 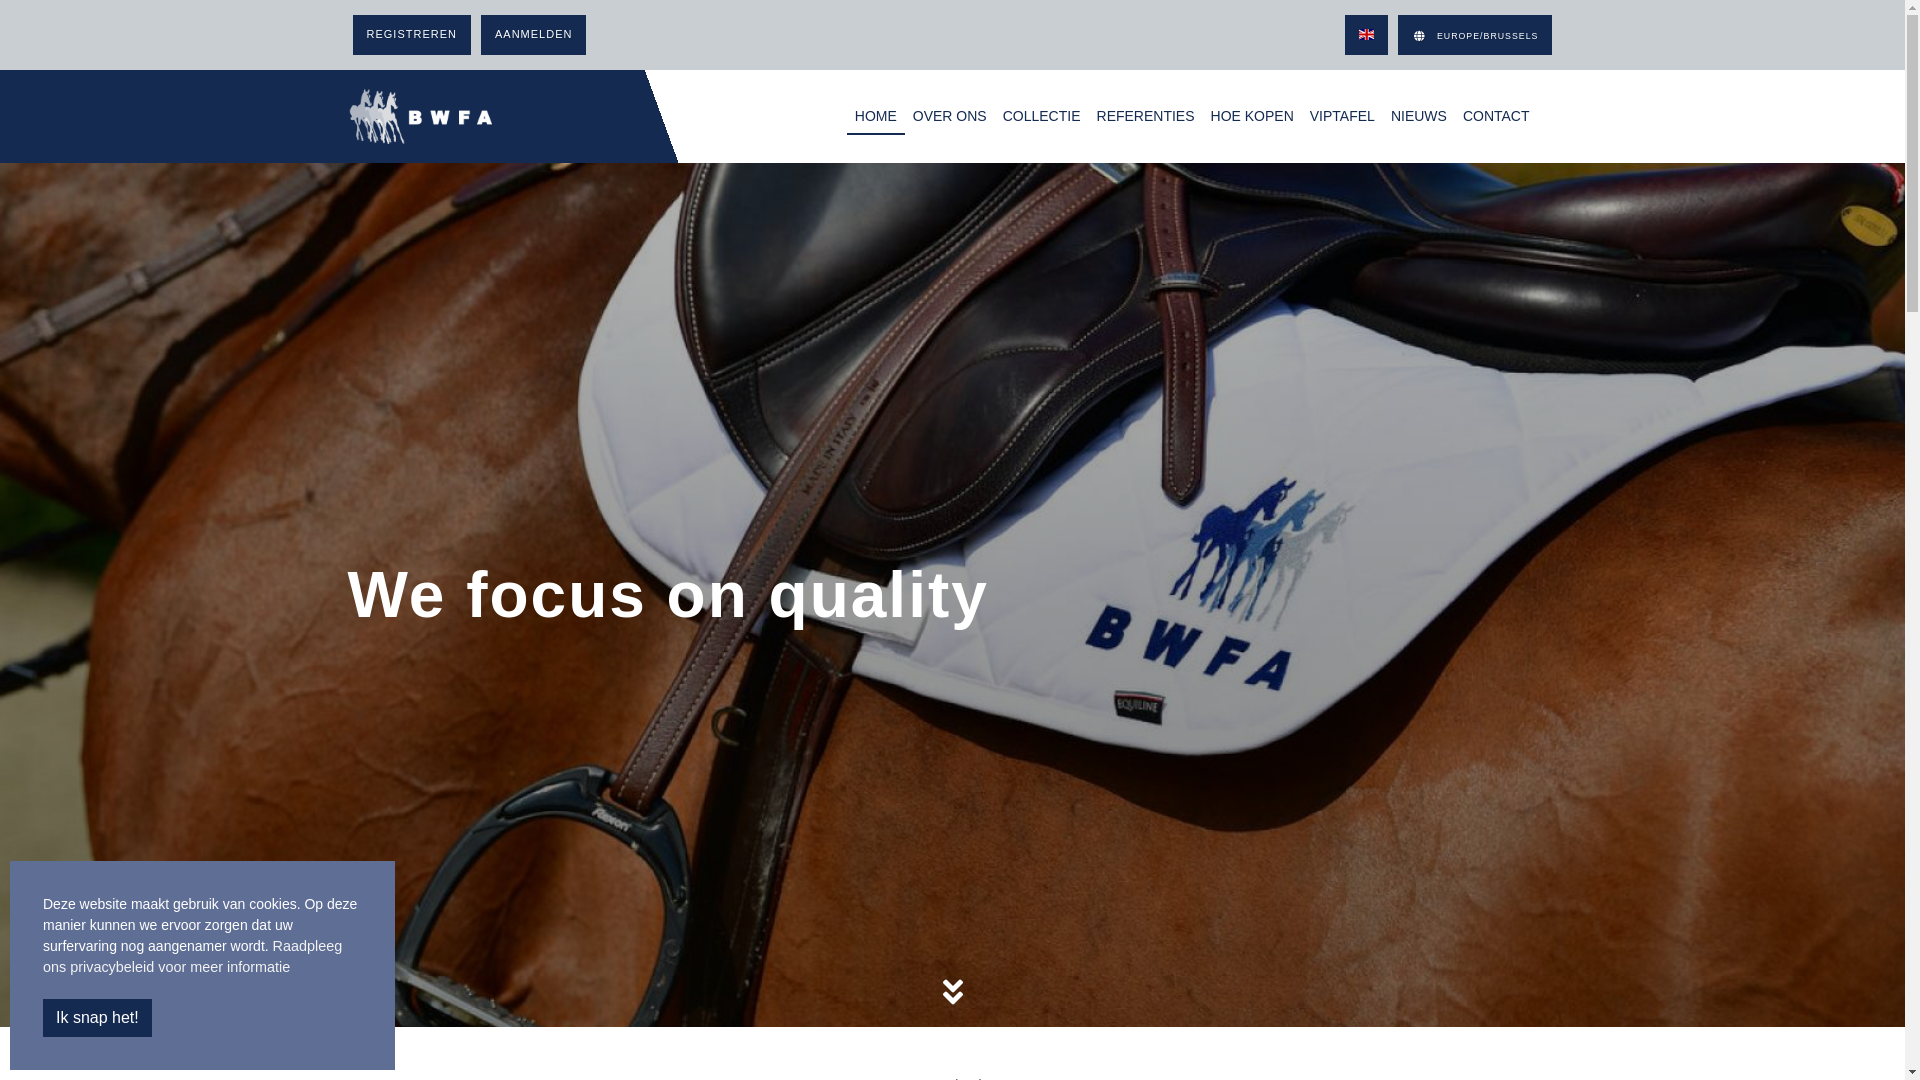 I want to click on EUROPE/BRUSSELS, so click(x=1476, y=35).